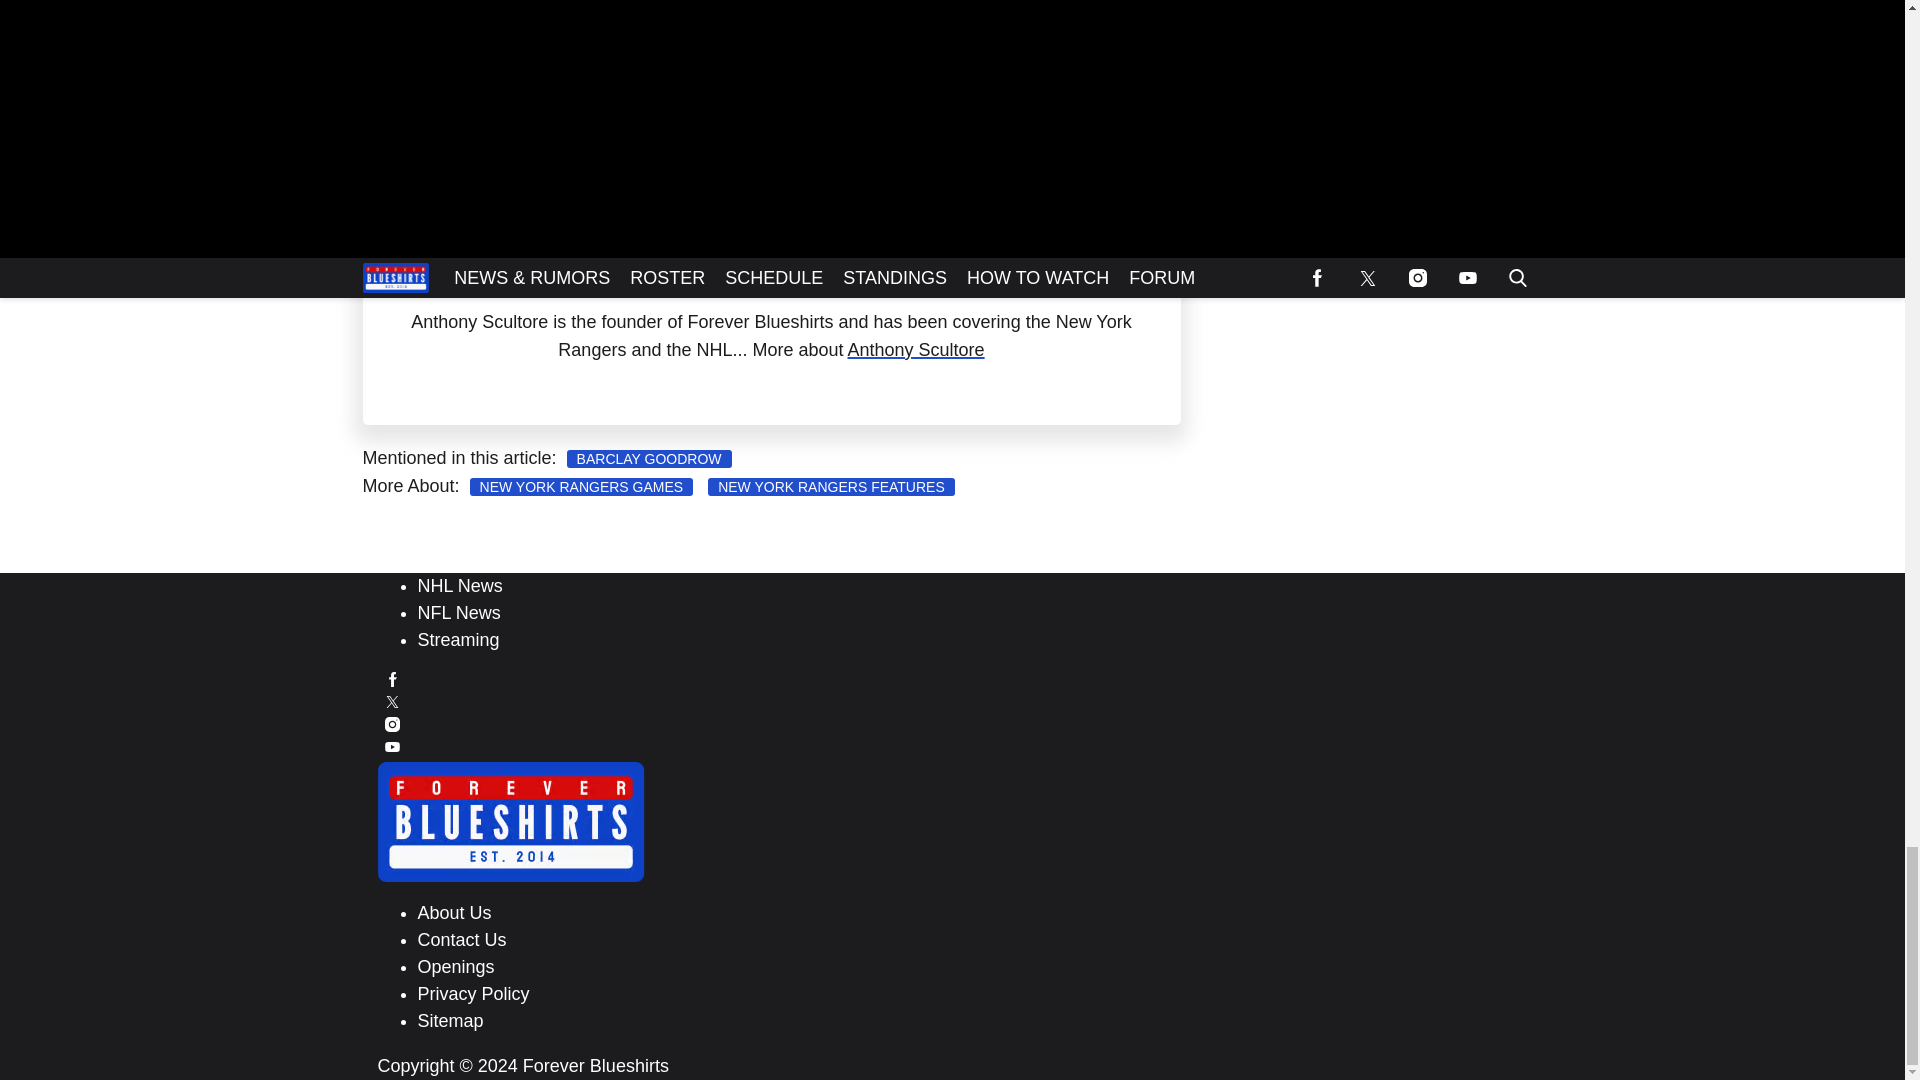 This screenshot has width=1920, height=1080. What do you see at coordinates (782, 286) in the screenshot?
I see `Anthony Scultore` at bounding box center [782, 286].